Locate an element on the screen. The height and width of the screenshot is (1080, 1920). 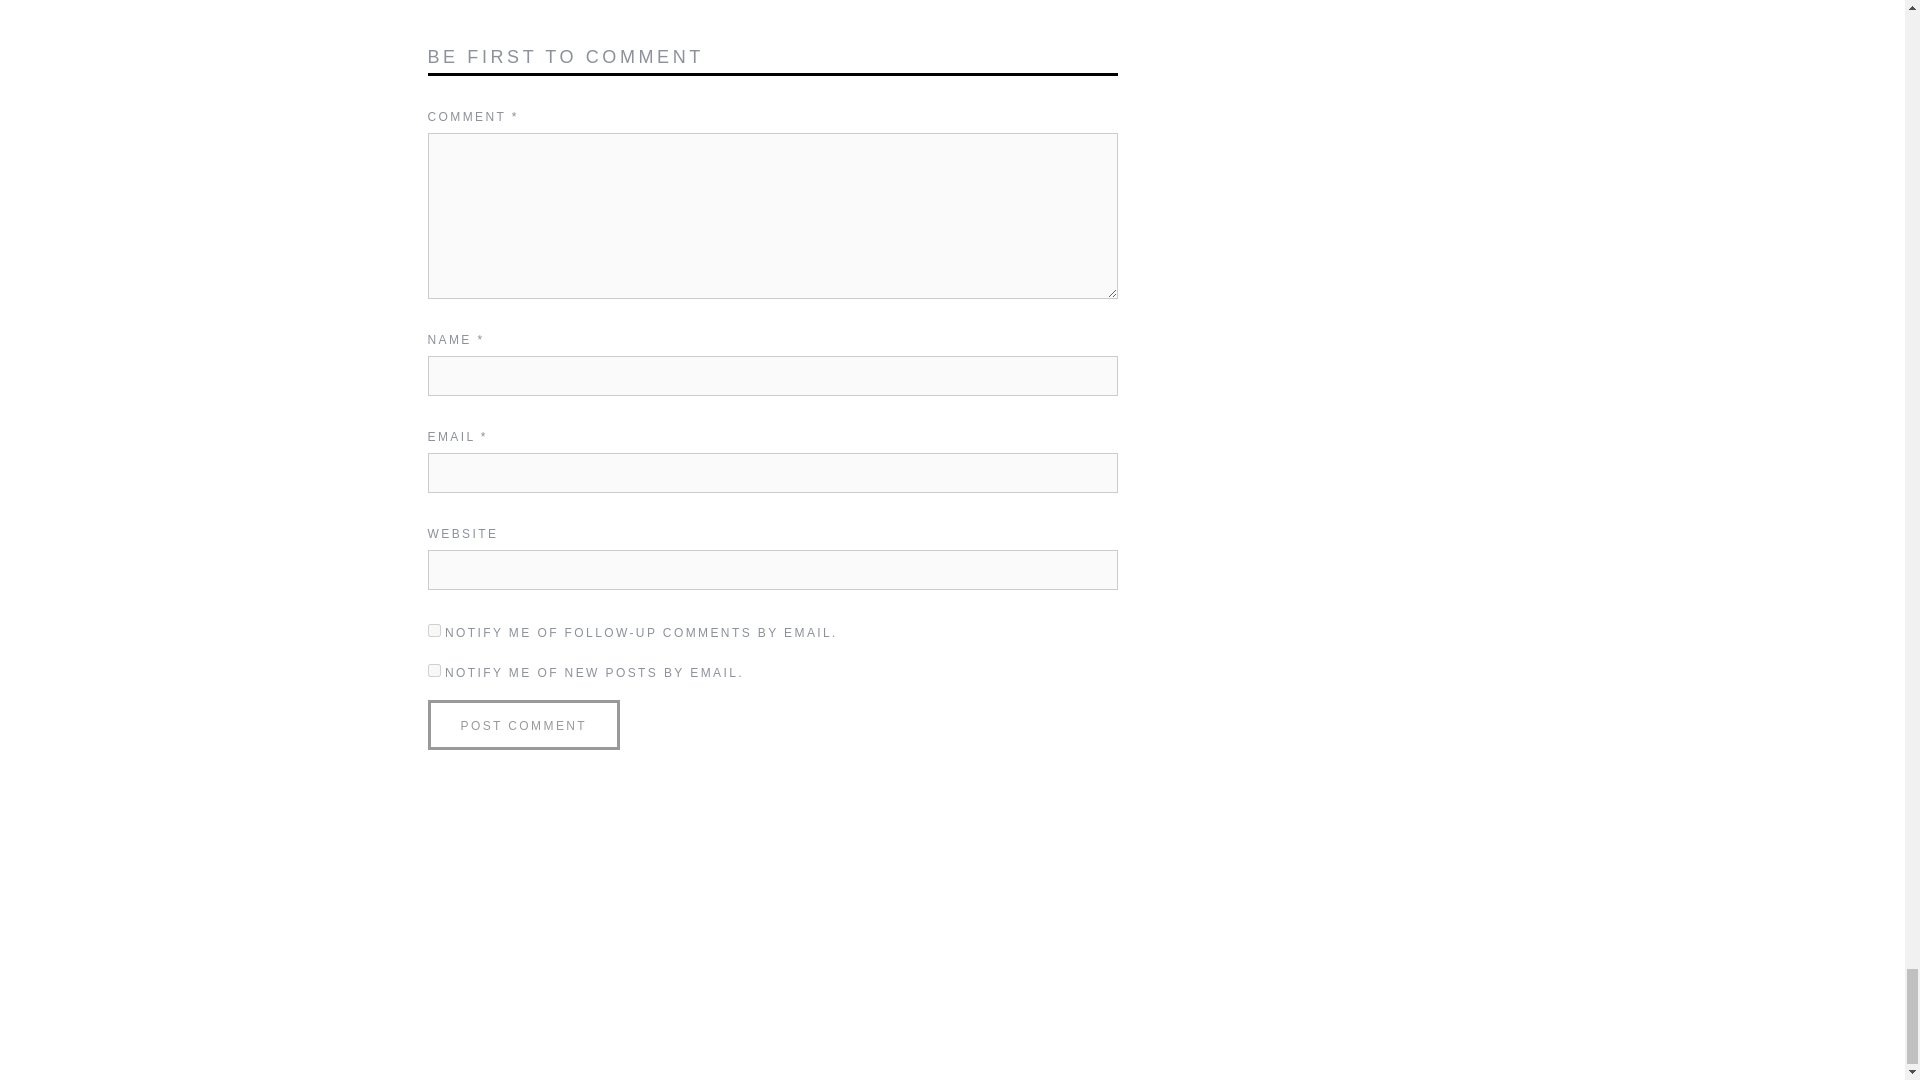
subscribe is located at coordinates (434, 630).